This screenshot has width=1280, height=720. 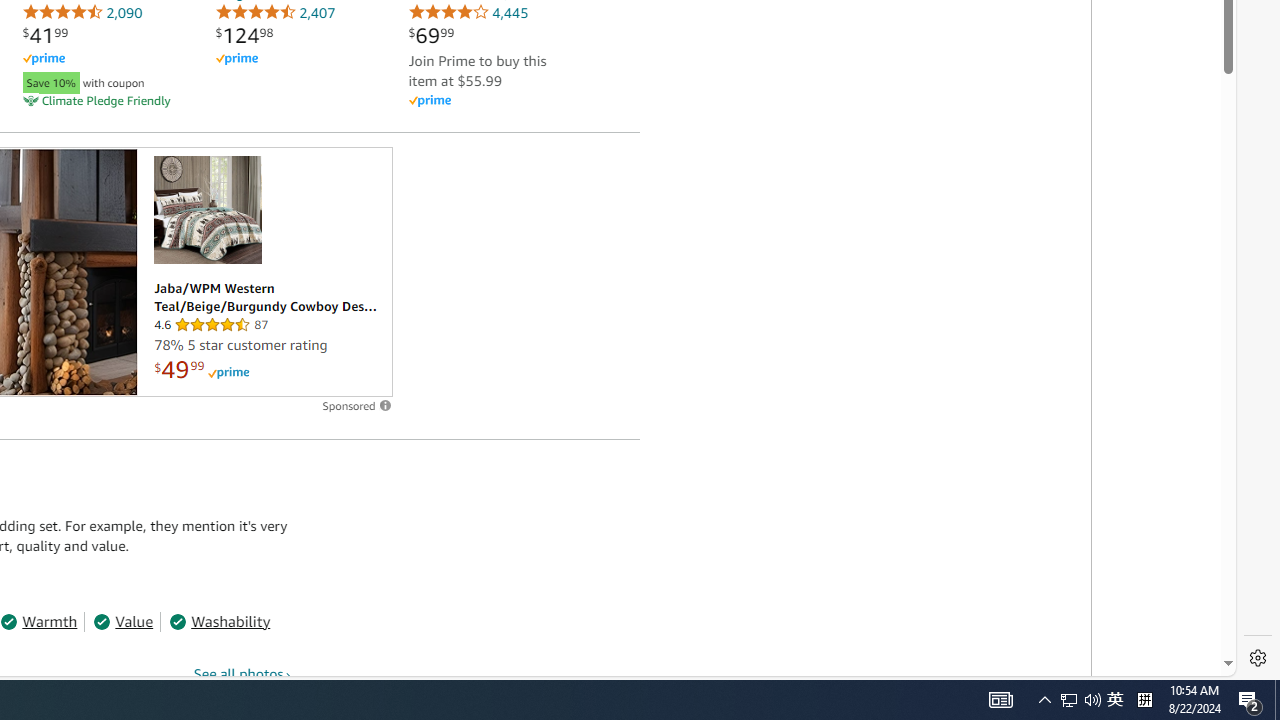 I want to click on 2,407, so click(x=275, y=12).